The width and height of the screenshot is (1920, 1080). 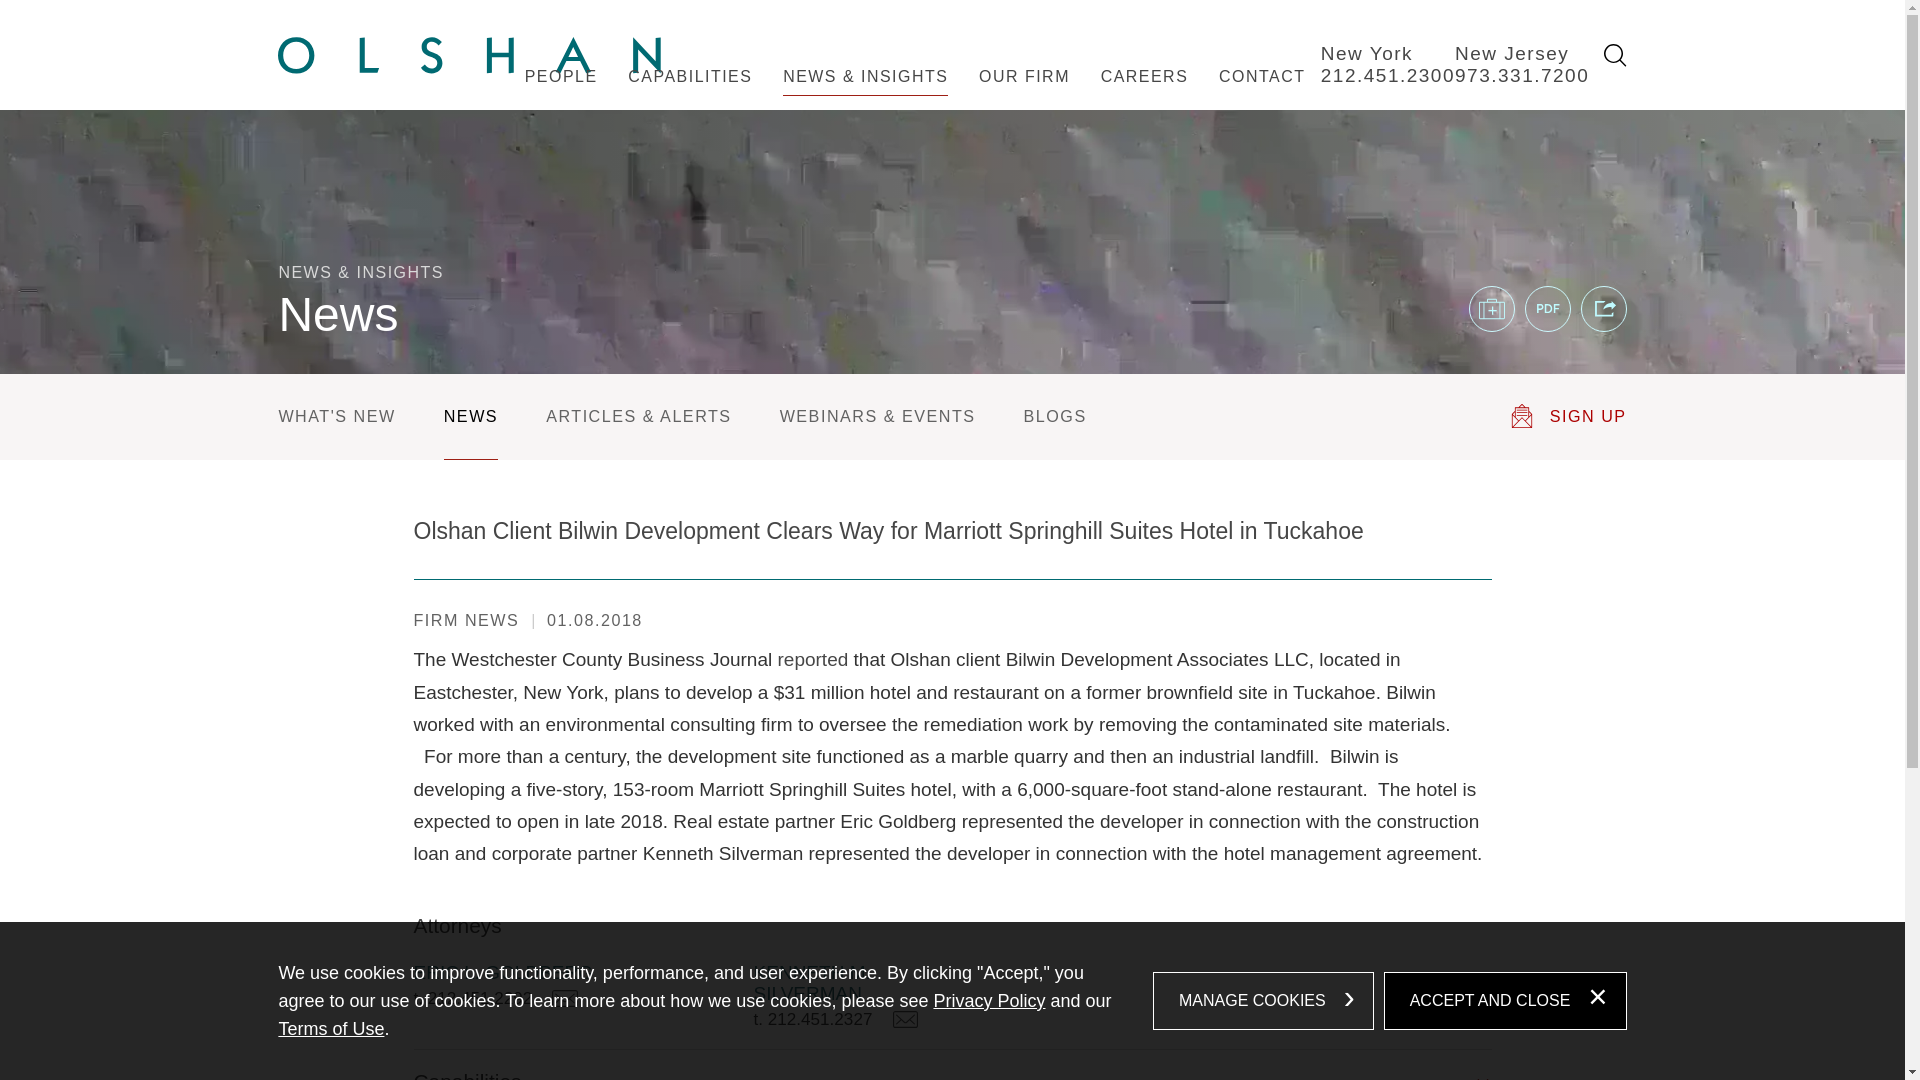 What do you see at coordinates (1547, 308) in the screenshot?
I see `Print PDF` at bounding box center [1547, 308].